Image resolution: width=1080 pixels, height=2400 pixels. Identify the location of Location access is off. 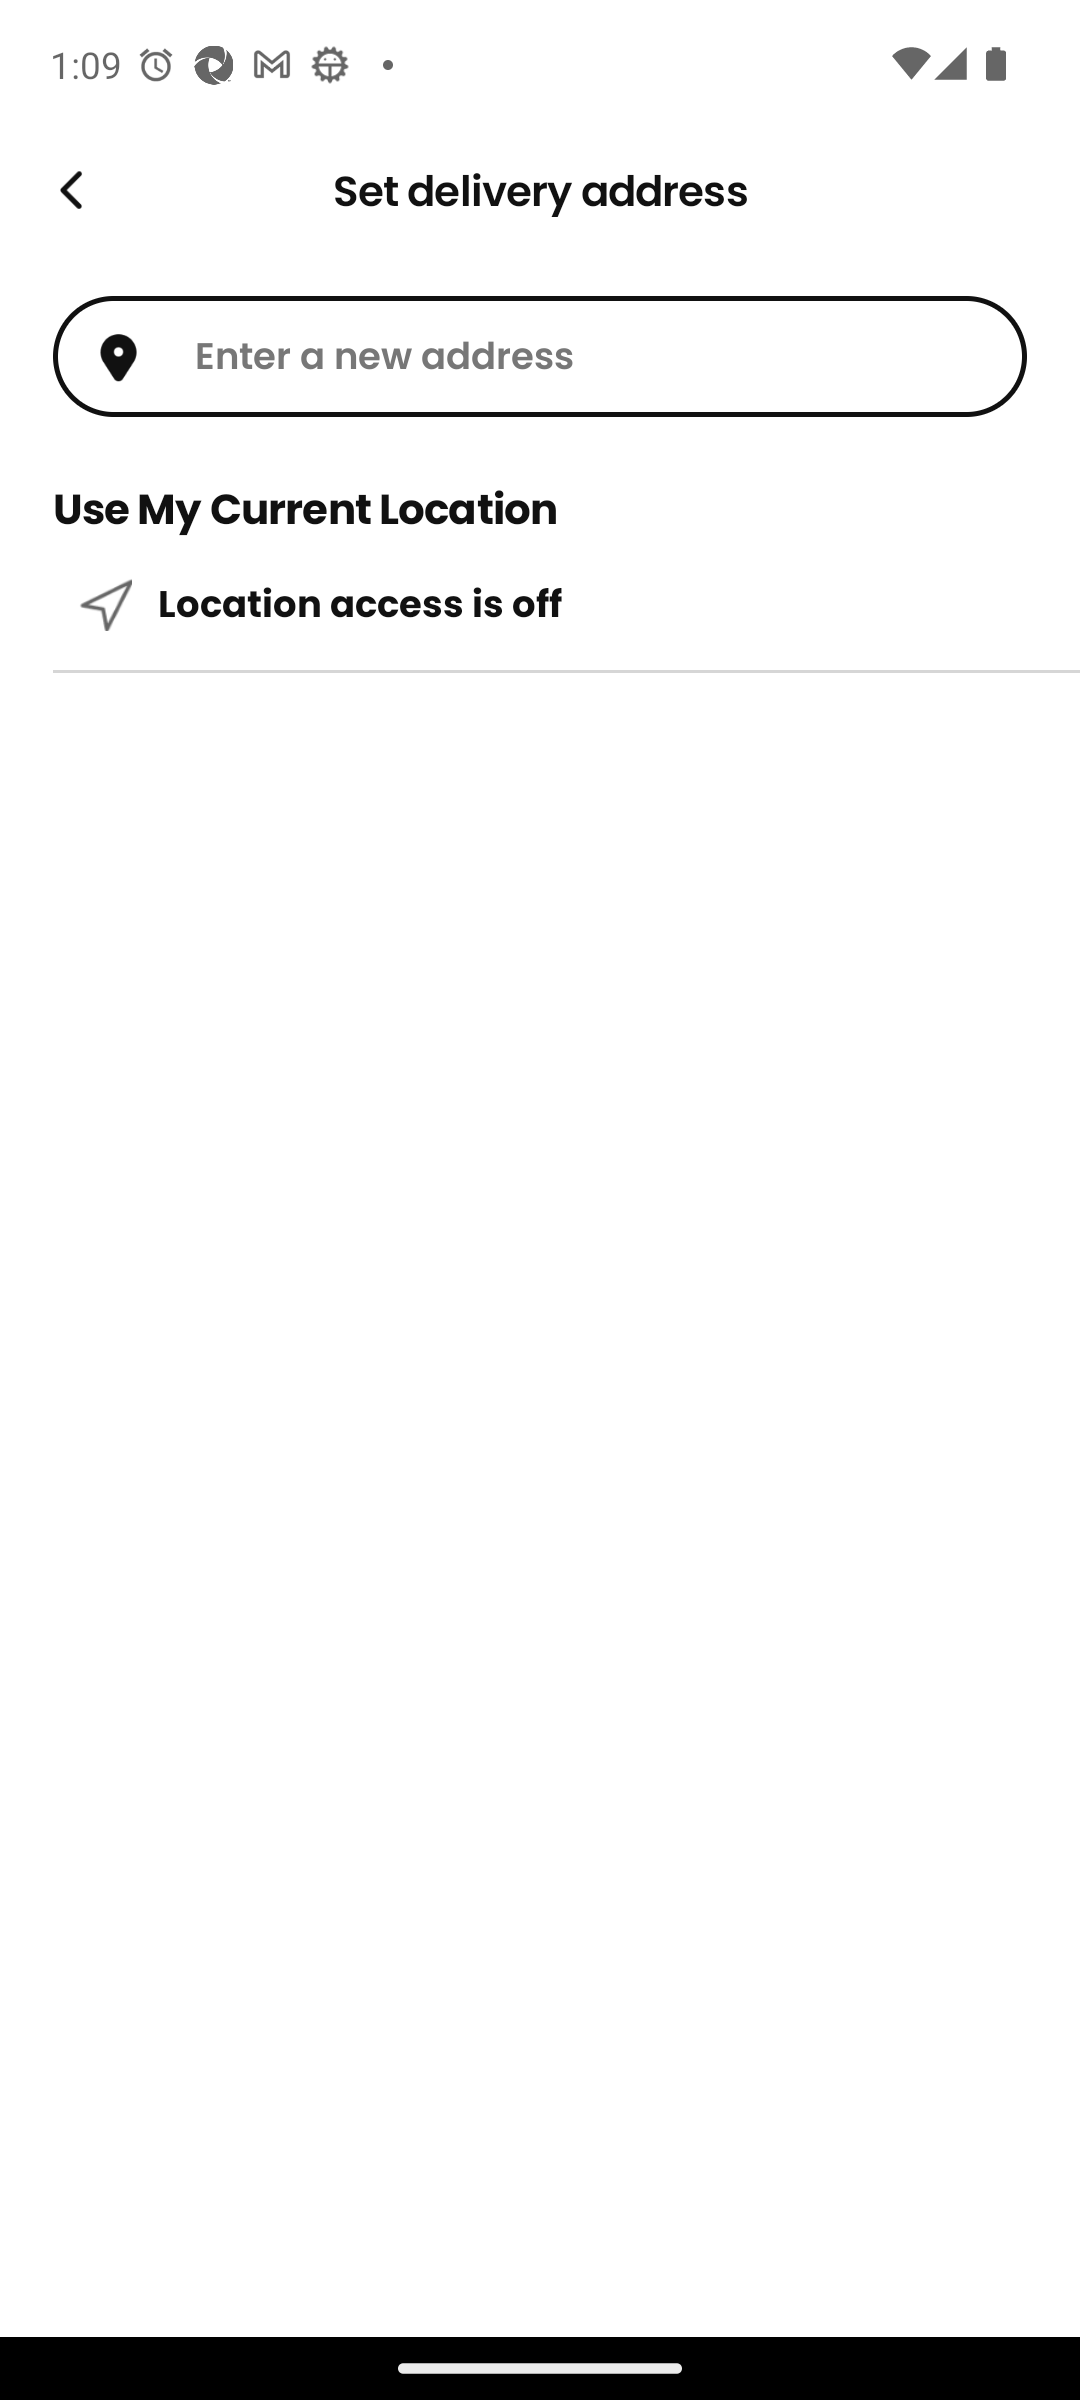
(540, 604).